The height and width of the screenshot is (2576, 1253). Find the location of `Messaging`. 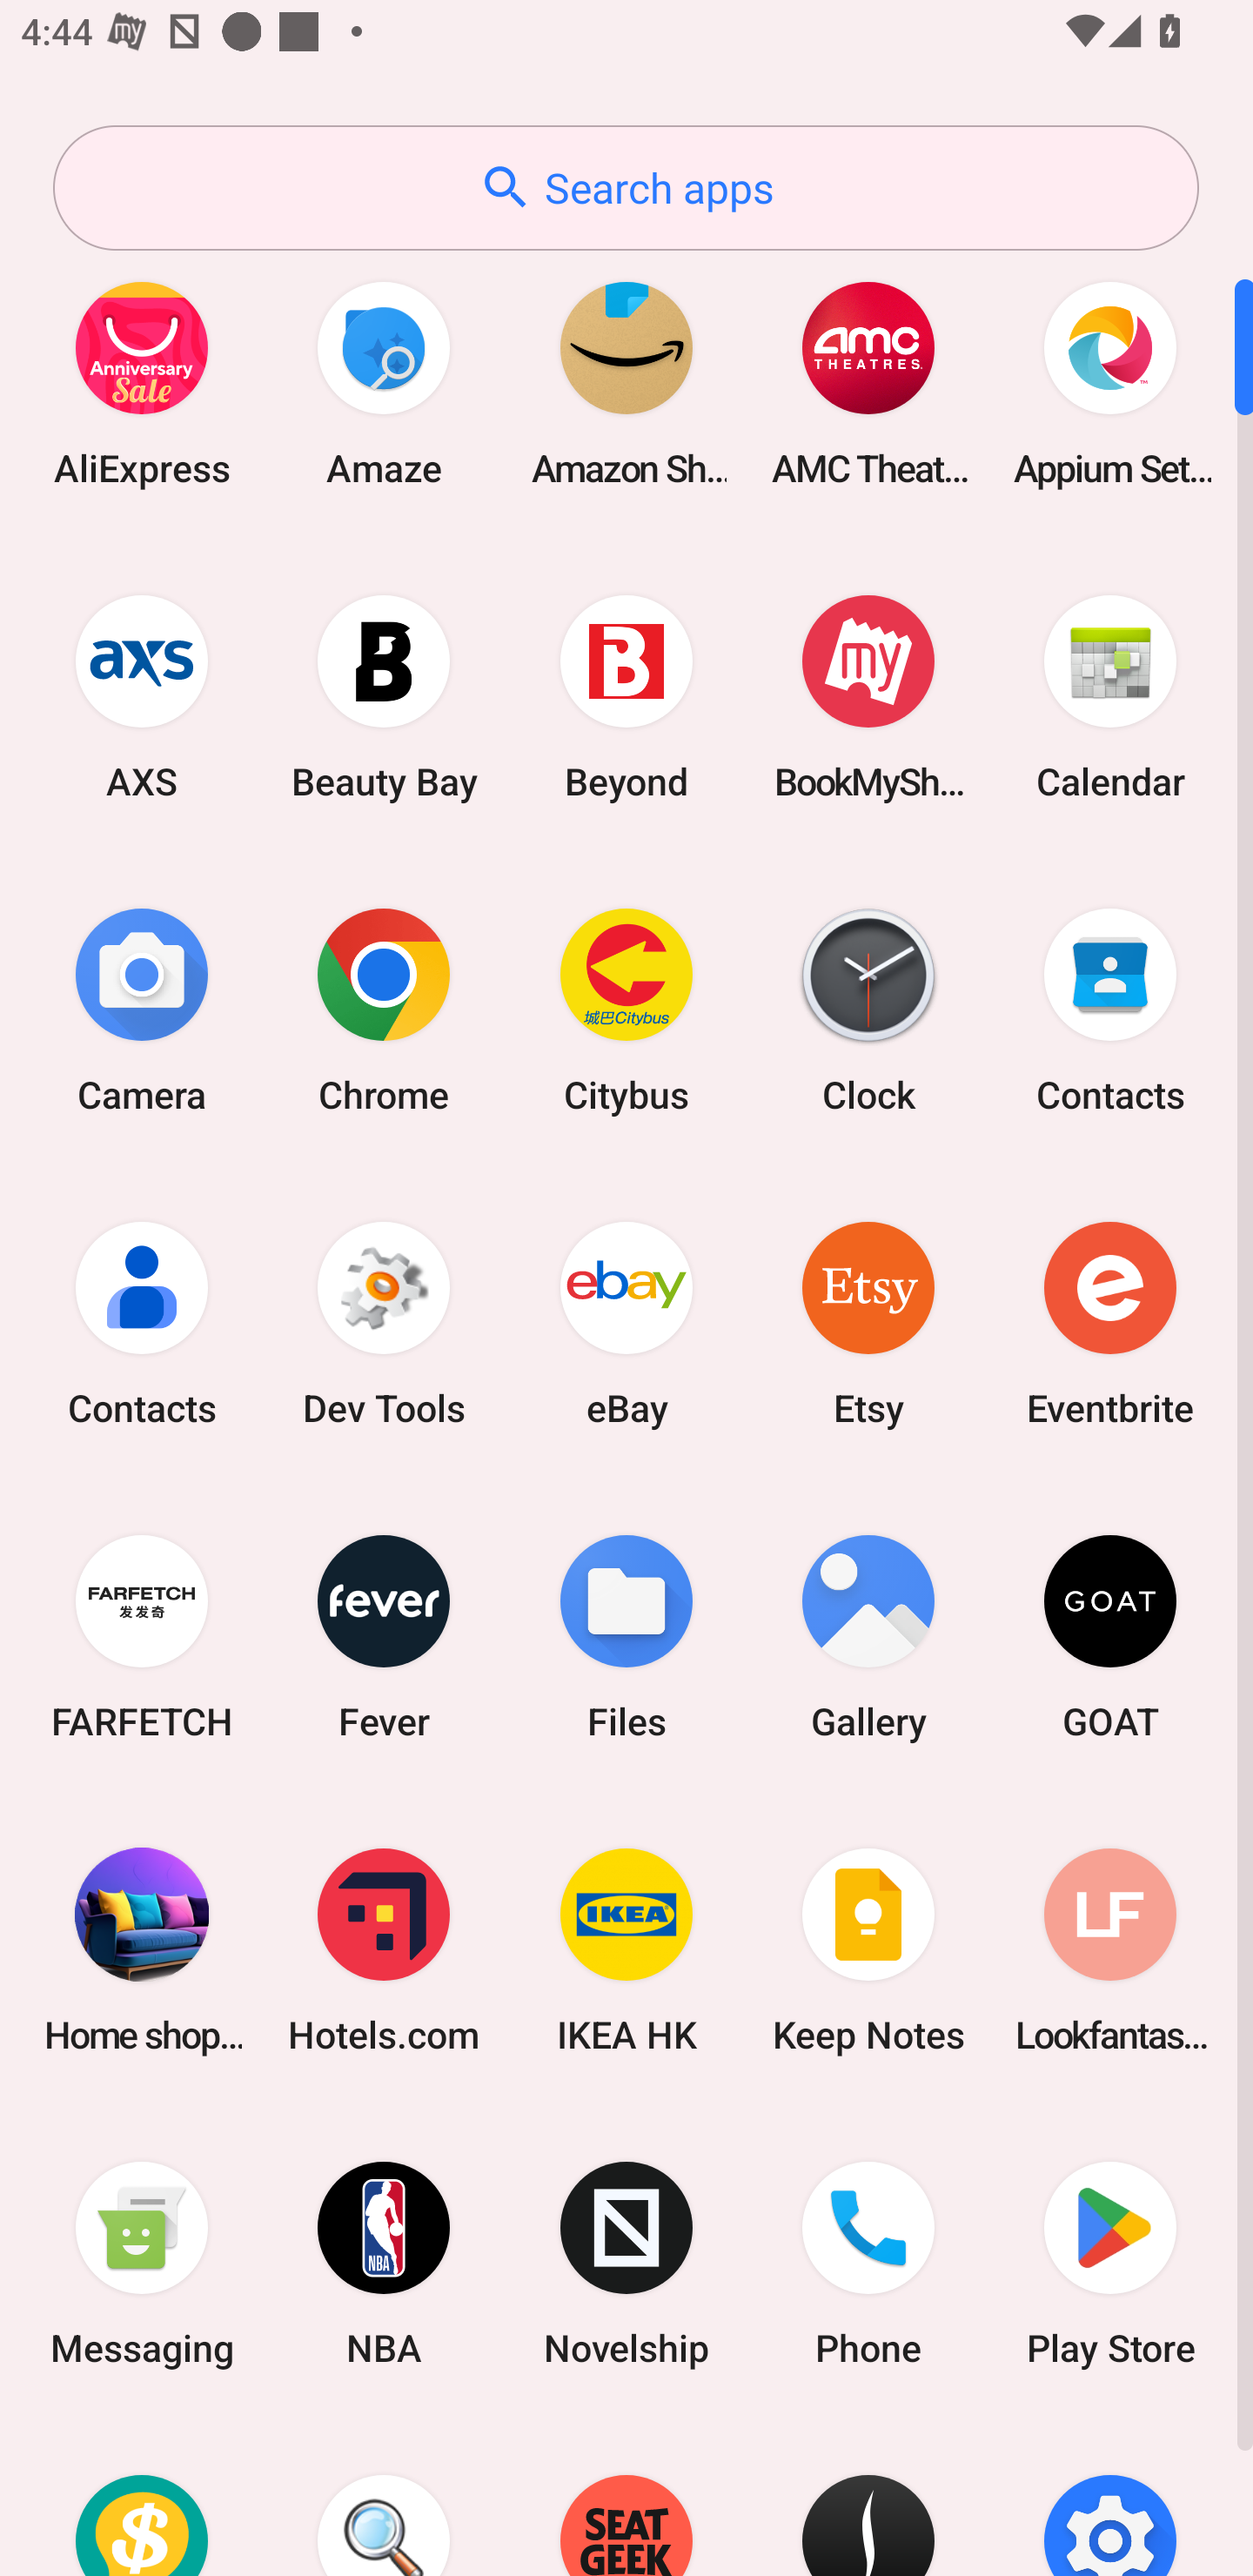

Messaging is located at coordinates (142, 2264).